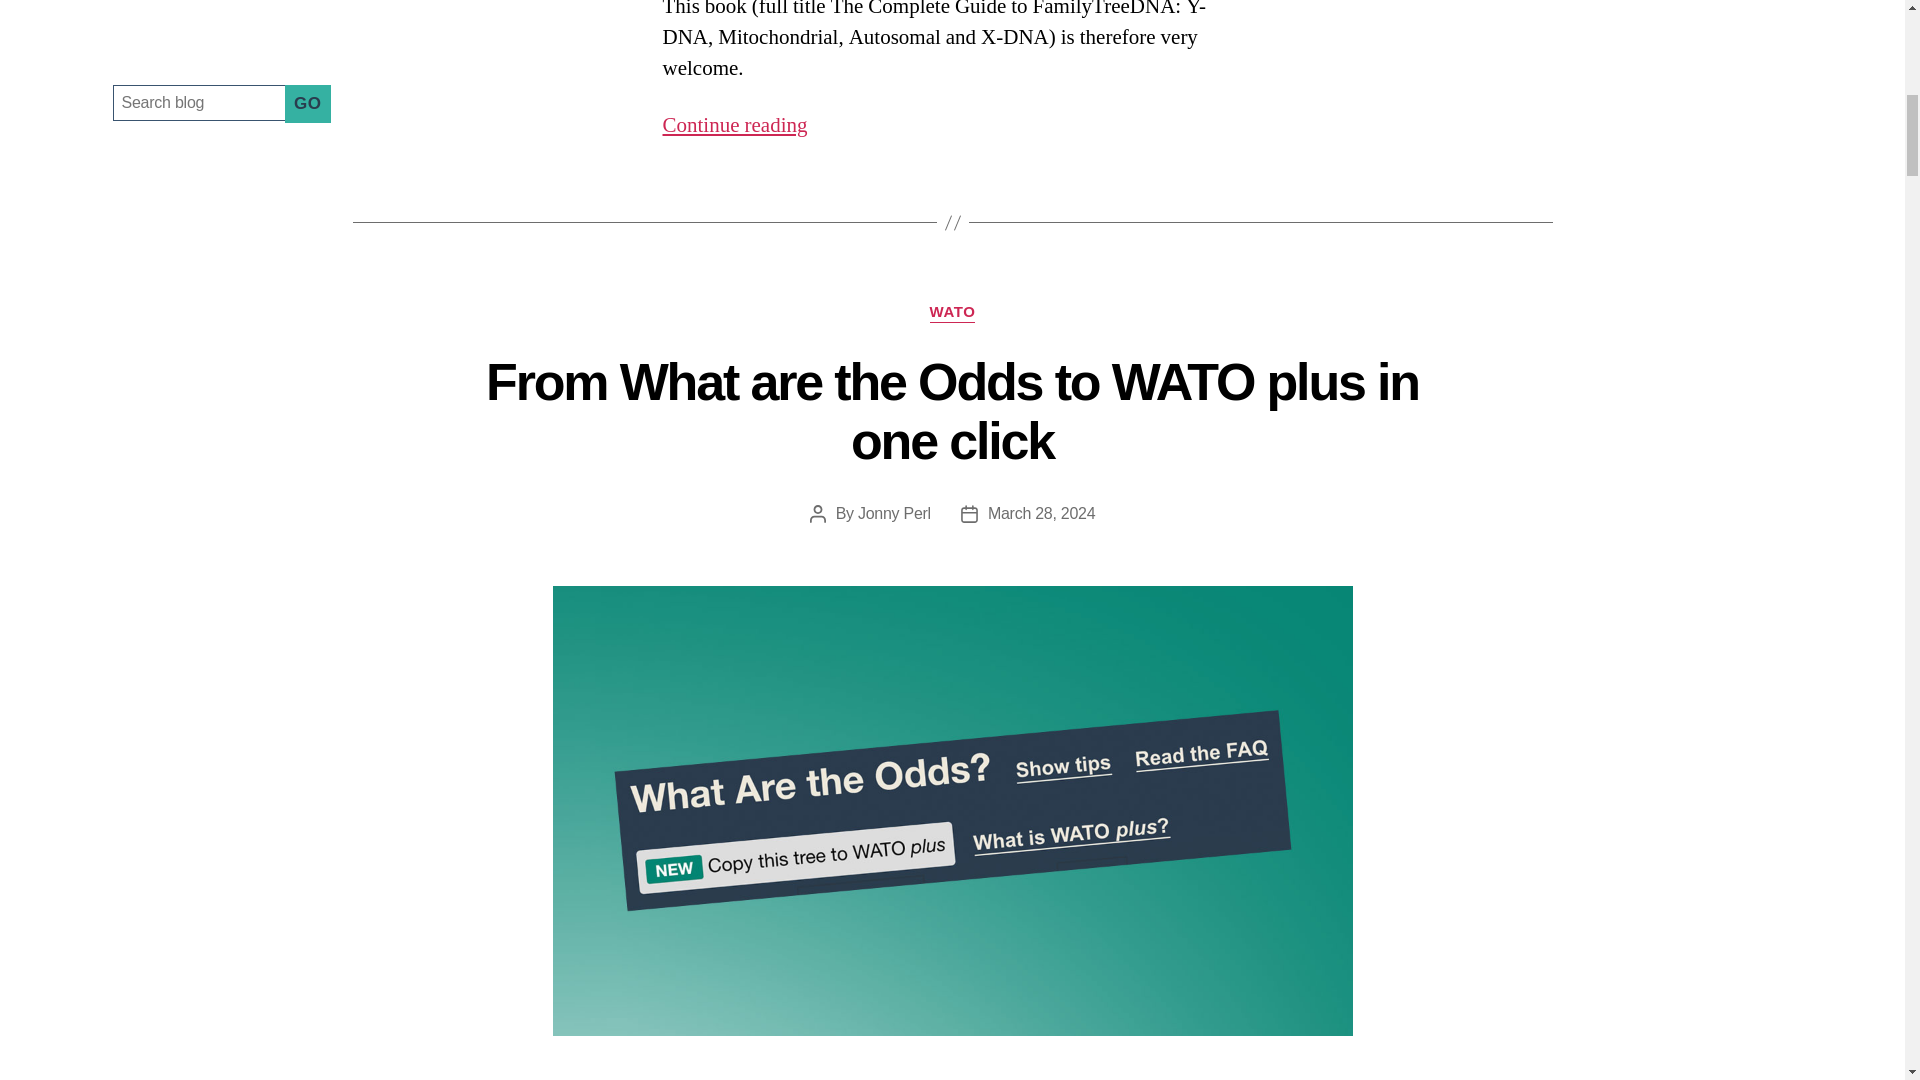 The image size is (1920, 1080). I want to click on WATO, so click(952, 312).